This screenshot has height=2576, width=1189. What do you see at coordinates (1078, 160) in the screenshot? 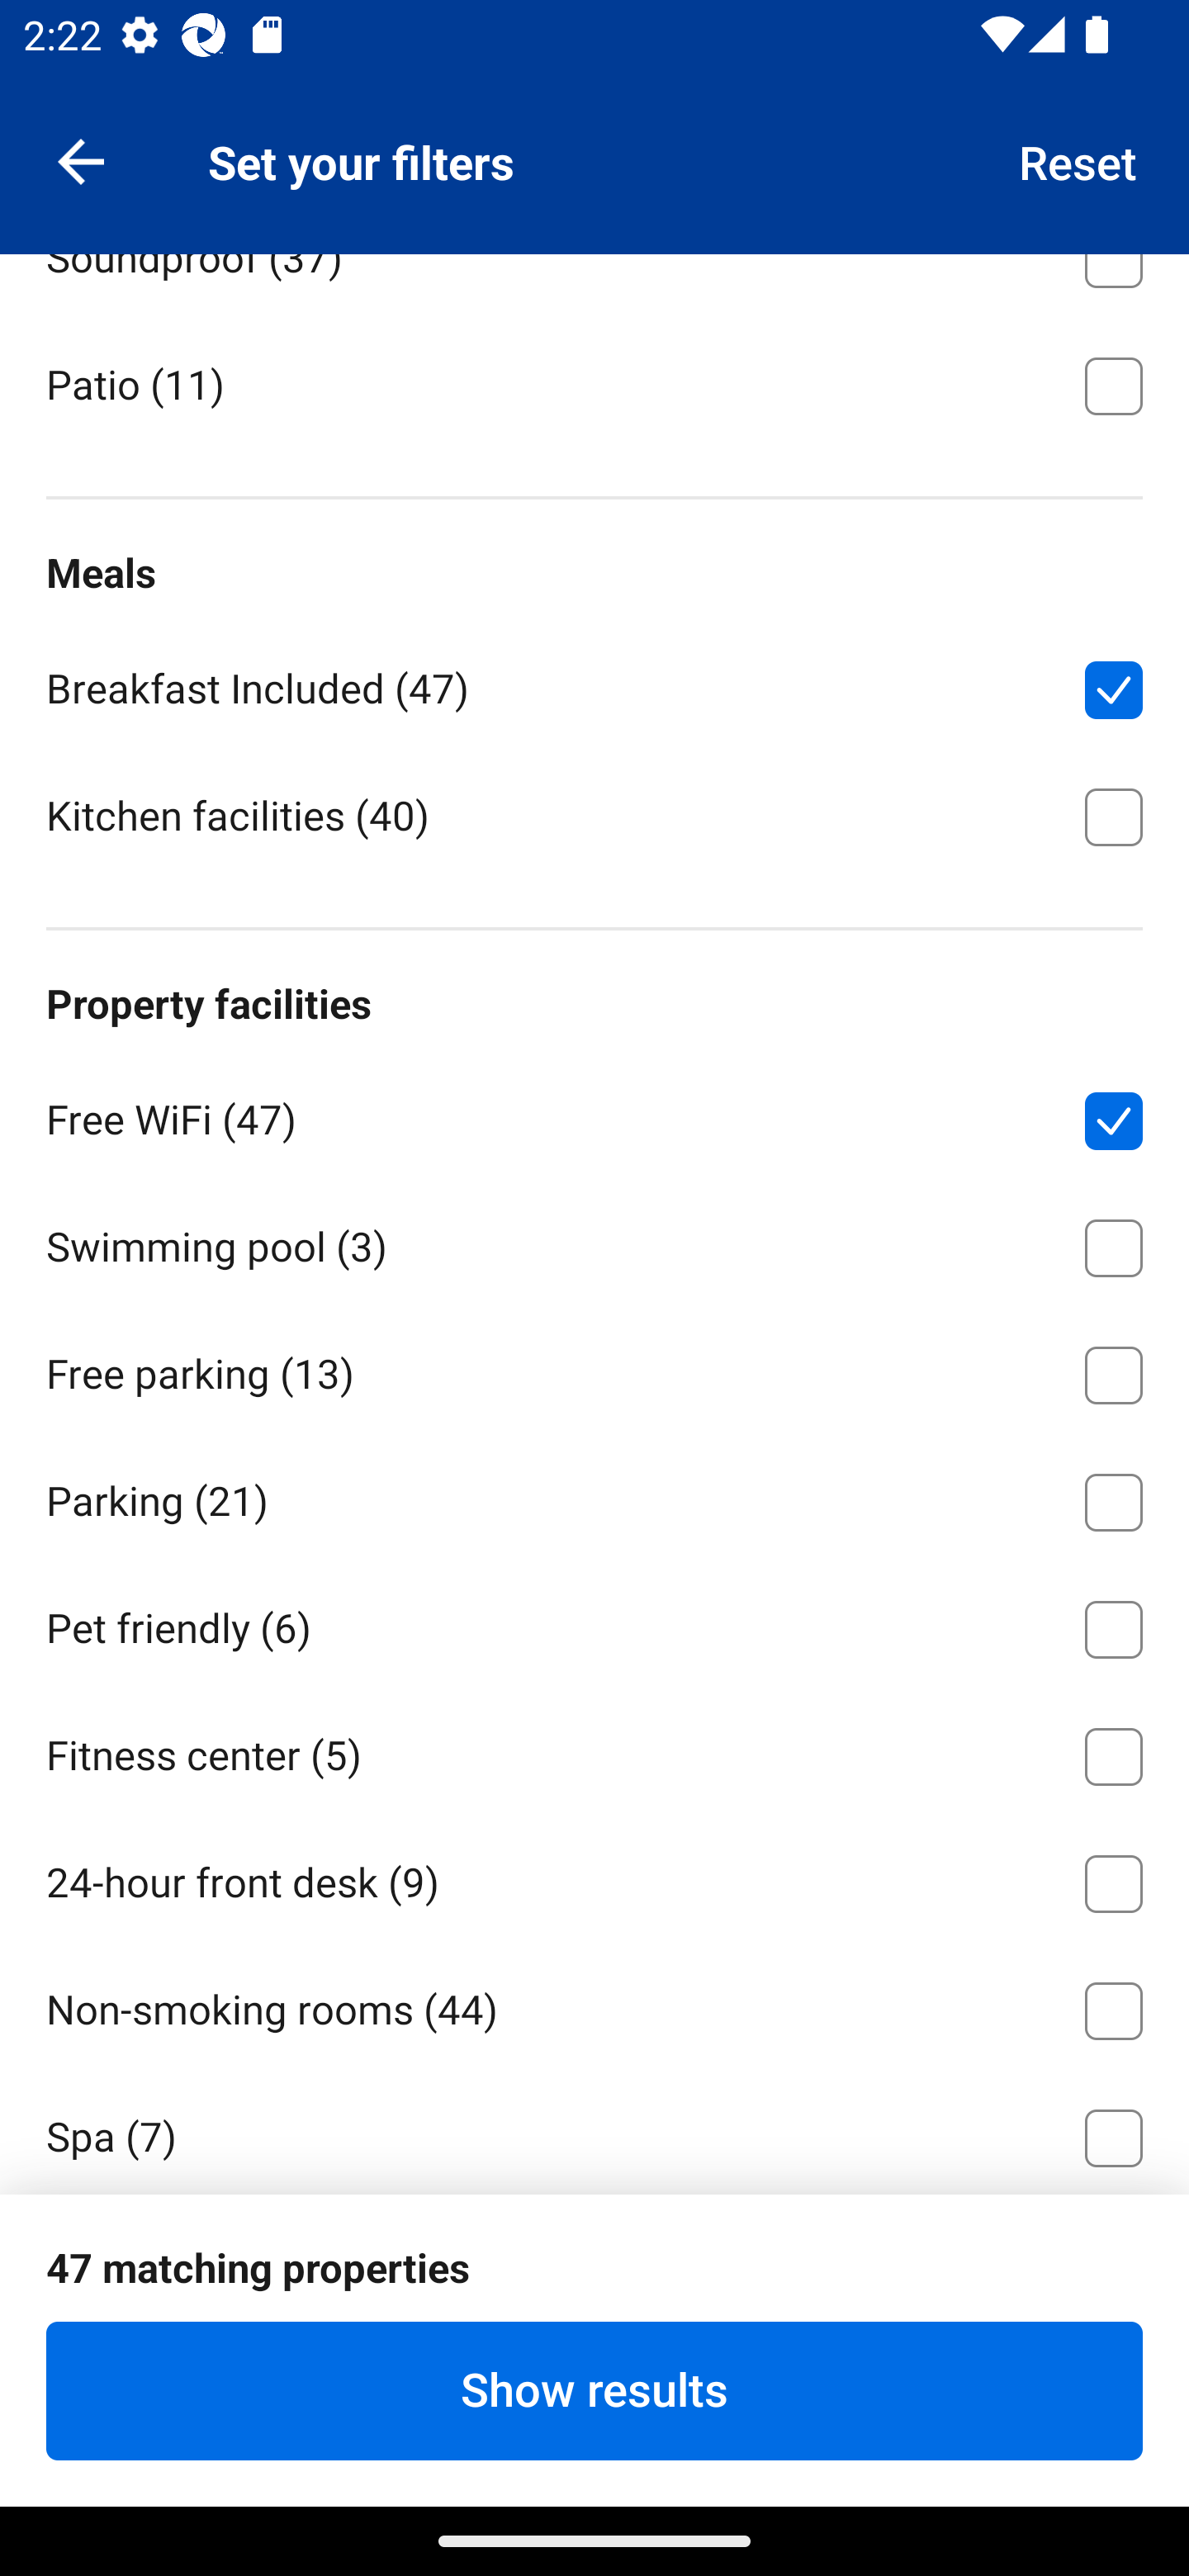
I see `Reset` at bounding box center [1078, 160].